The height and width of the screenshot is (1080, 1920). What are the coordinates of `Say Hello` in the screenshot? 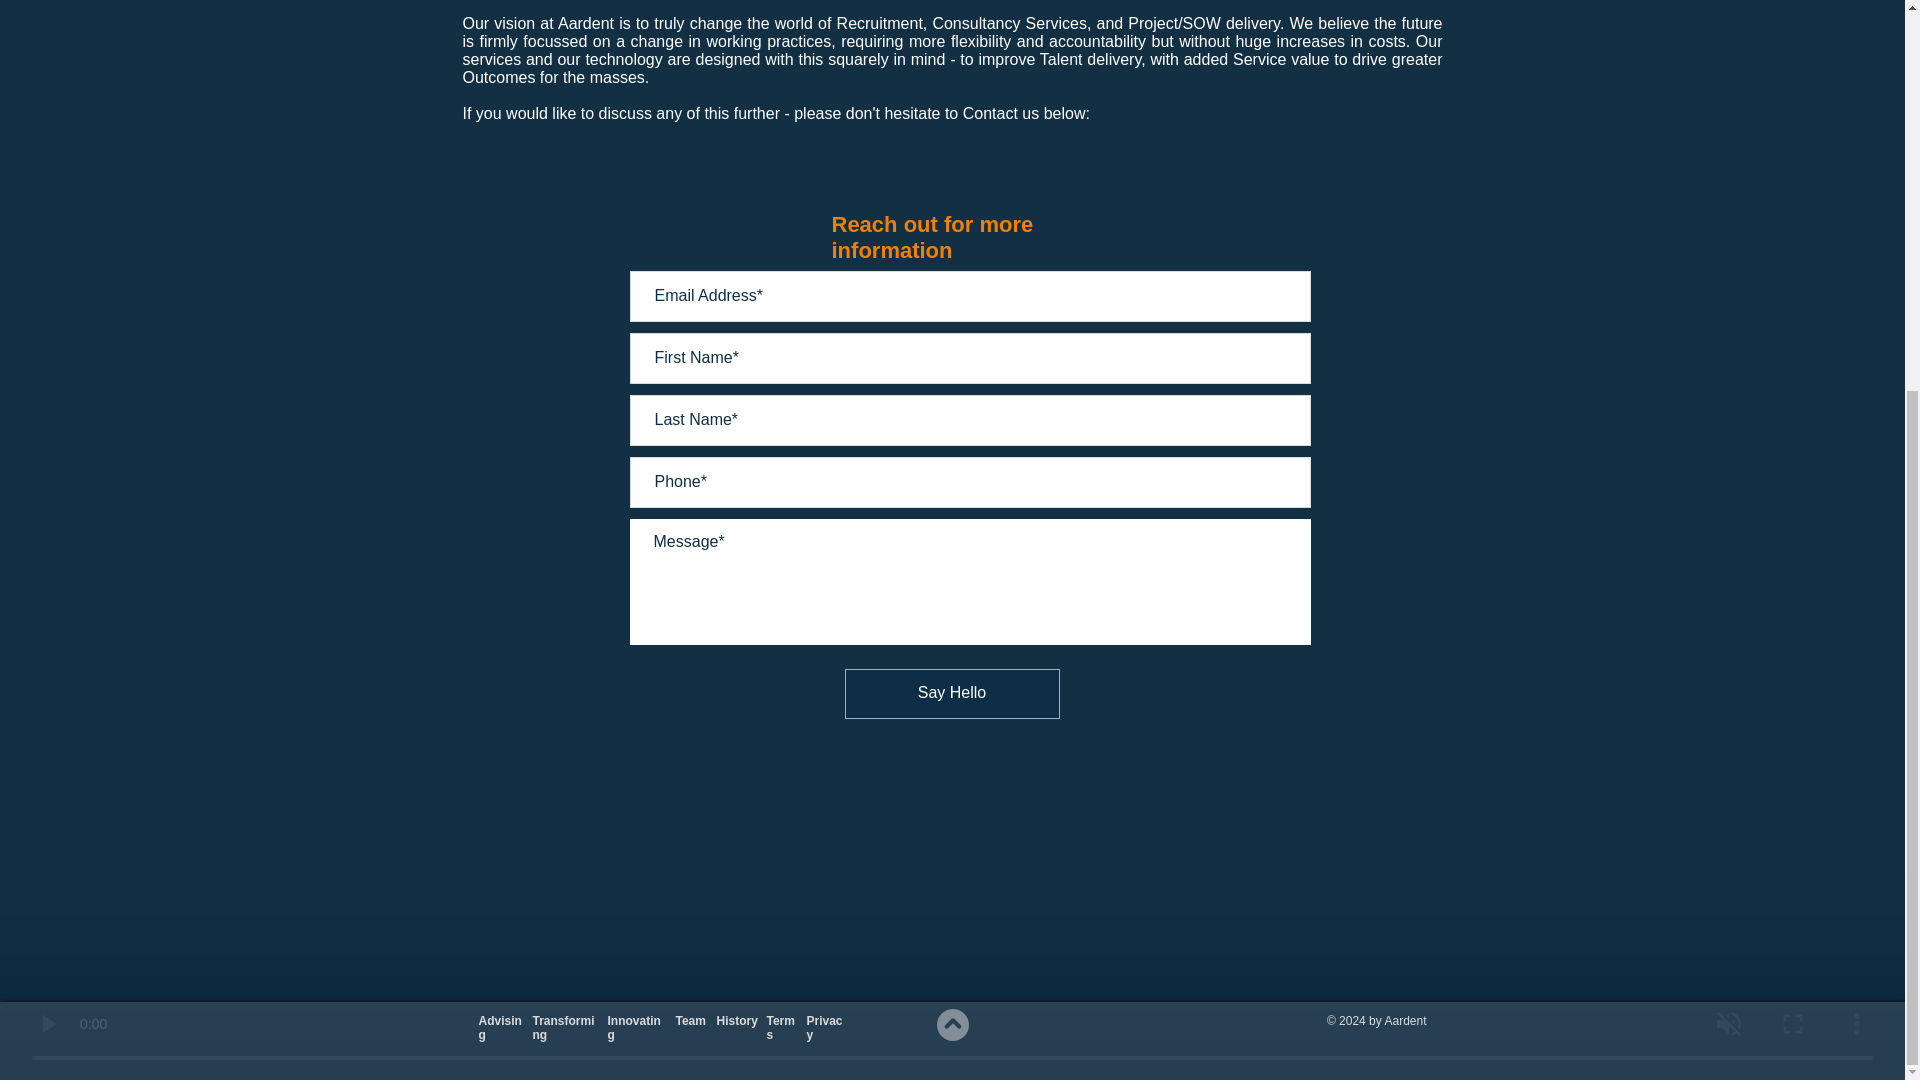 It's located at (952, 694).